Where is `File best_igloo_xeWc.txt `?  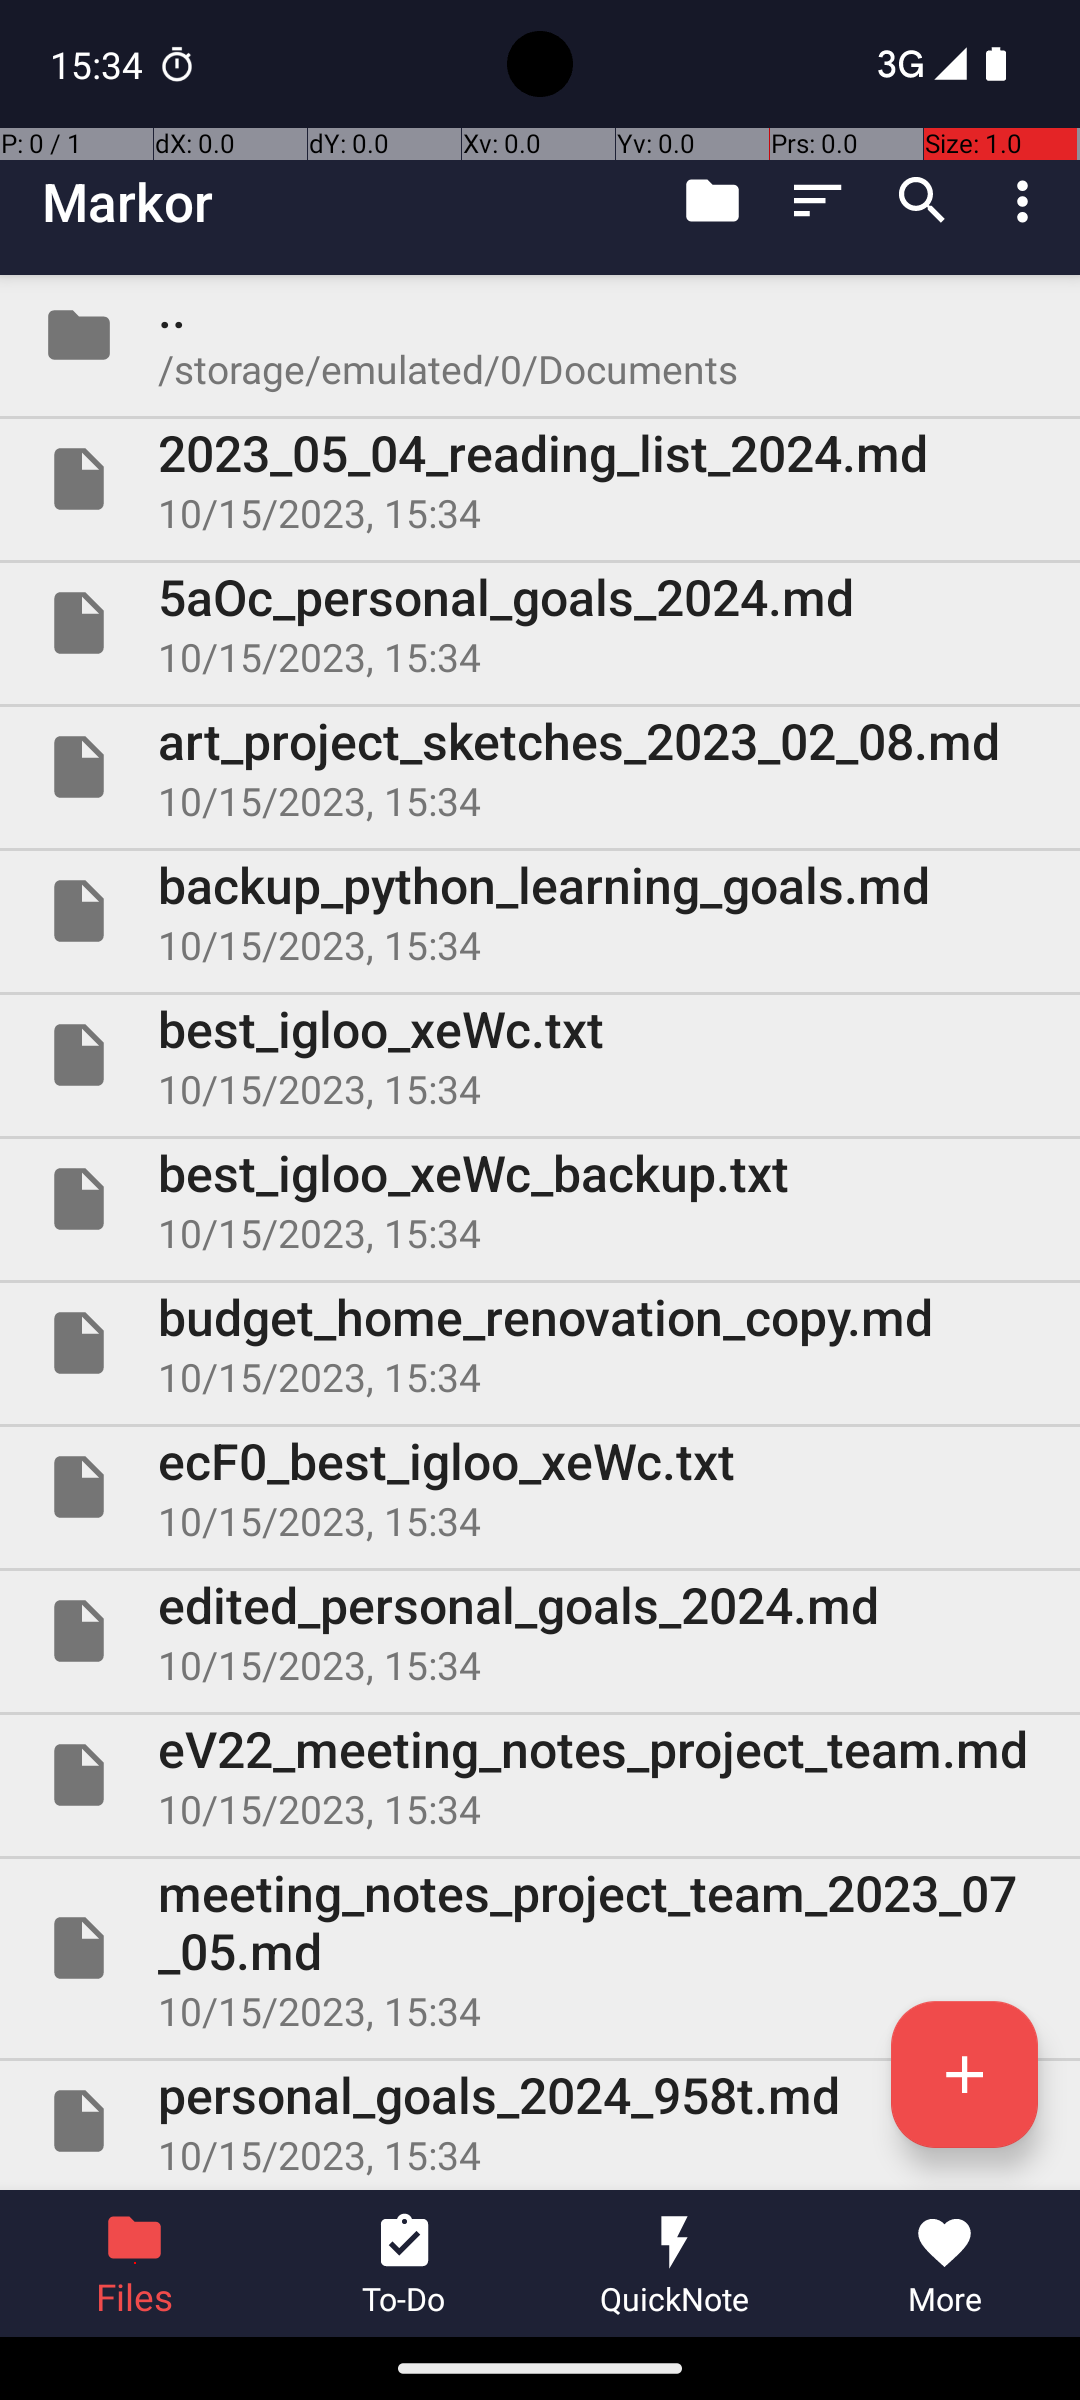
File best_igloo_xeWc.txt  is located at coordinates (540, 1055).